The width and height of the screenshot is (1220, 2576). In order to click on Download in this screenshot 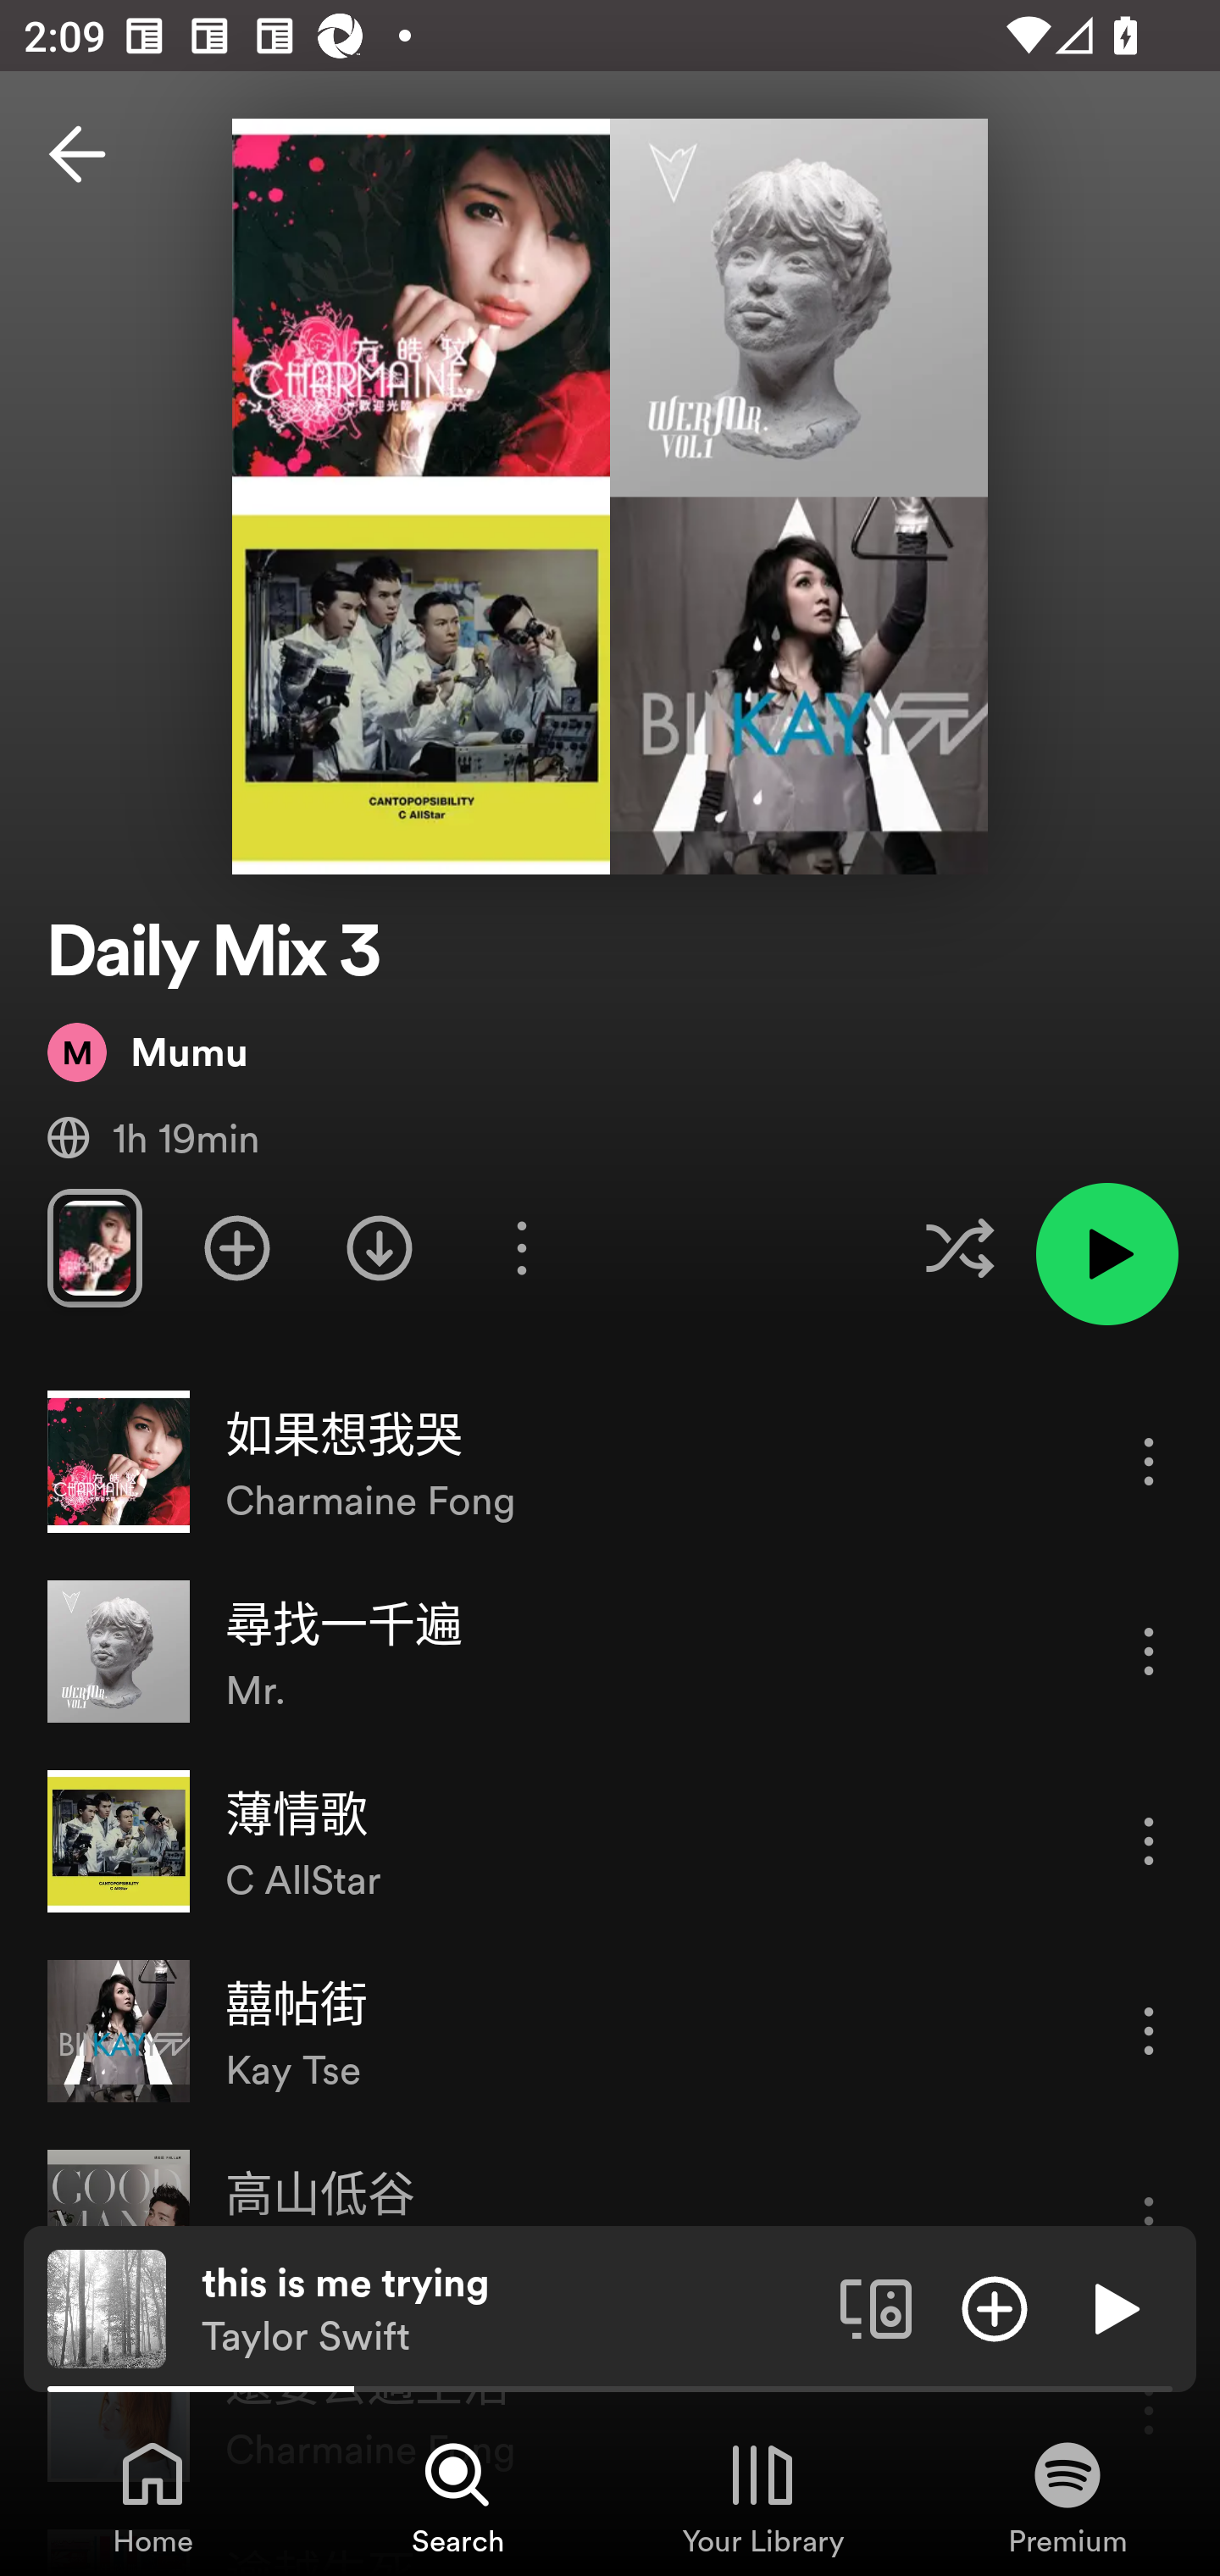, I will do `click(380, 1247)`.